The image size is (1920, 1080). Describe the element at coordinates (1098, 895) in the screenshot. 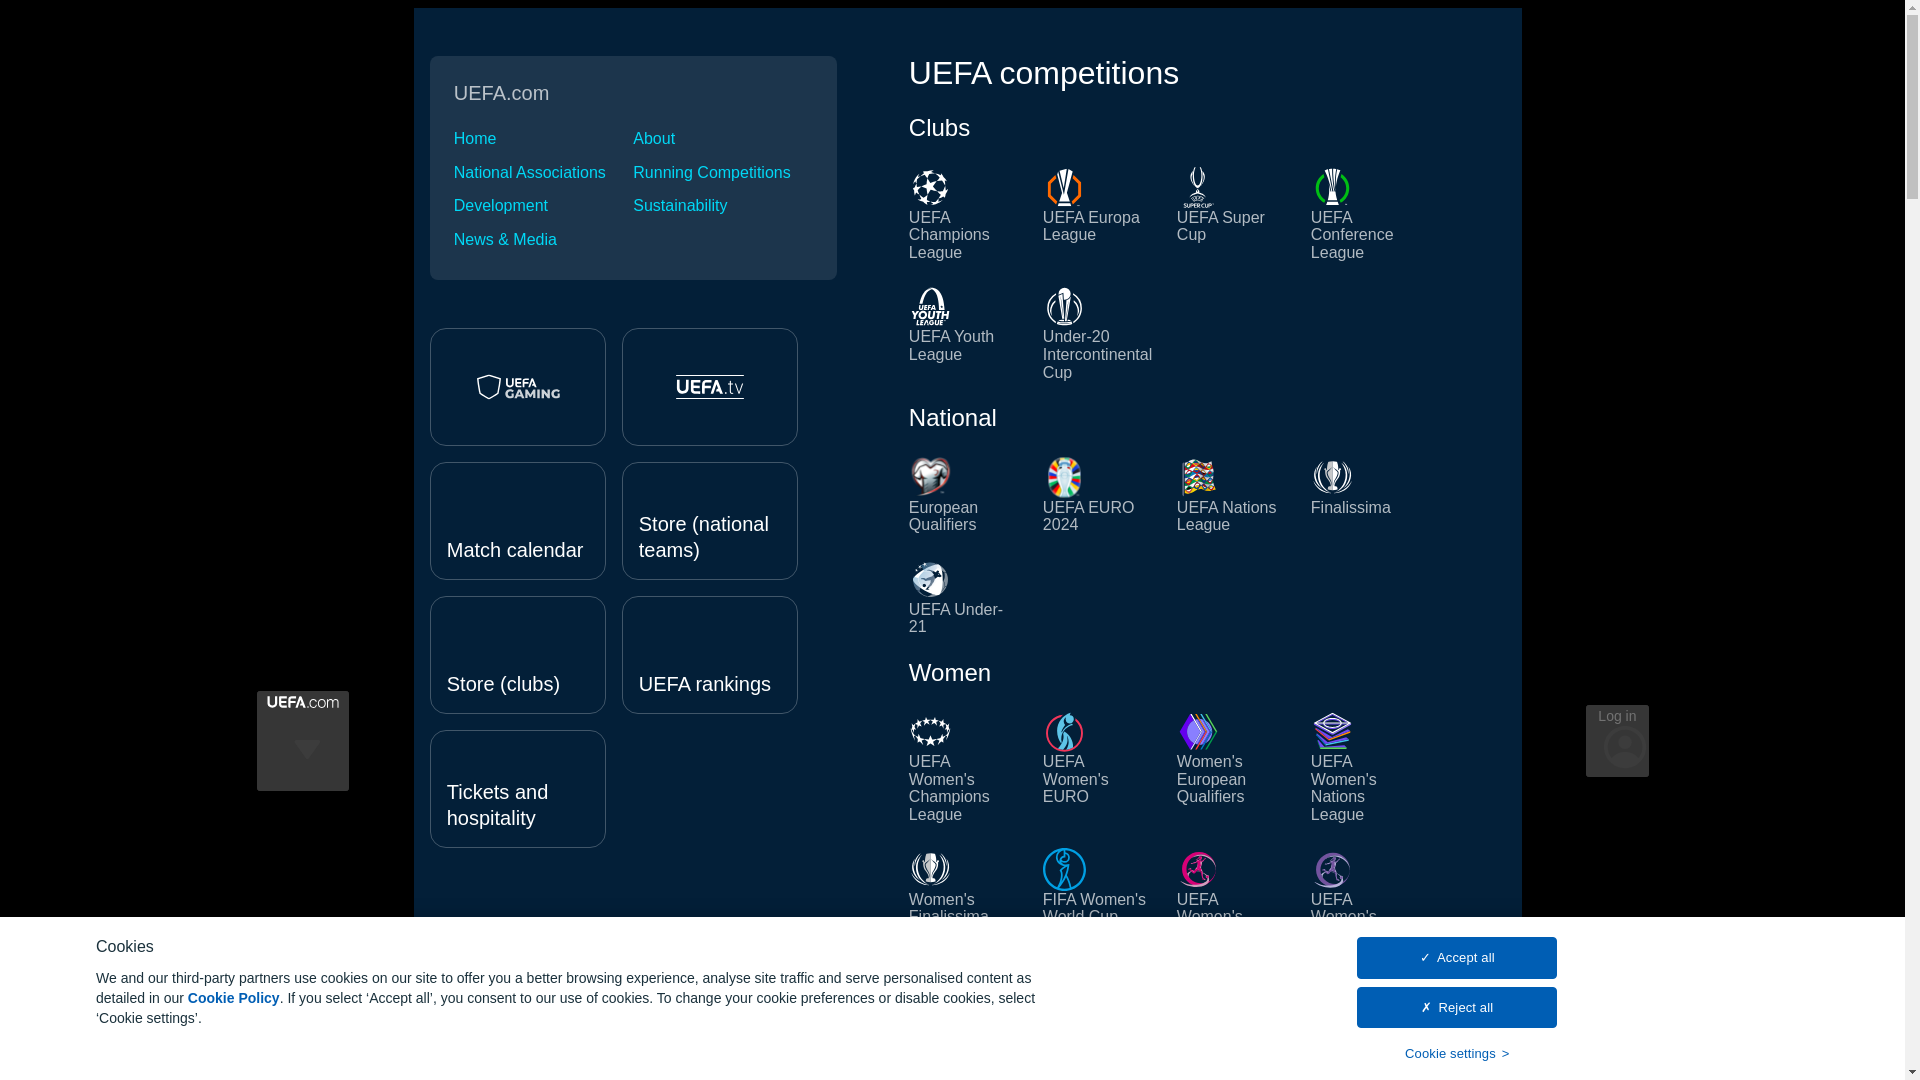

I see `FIFA Women's World Cup` at that location.